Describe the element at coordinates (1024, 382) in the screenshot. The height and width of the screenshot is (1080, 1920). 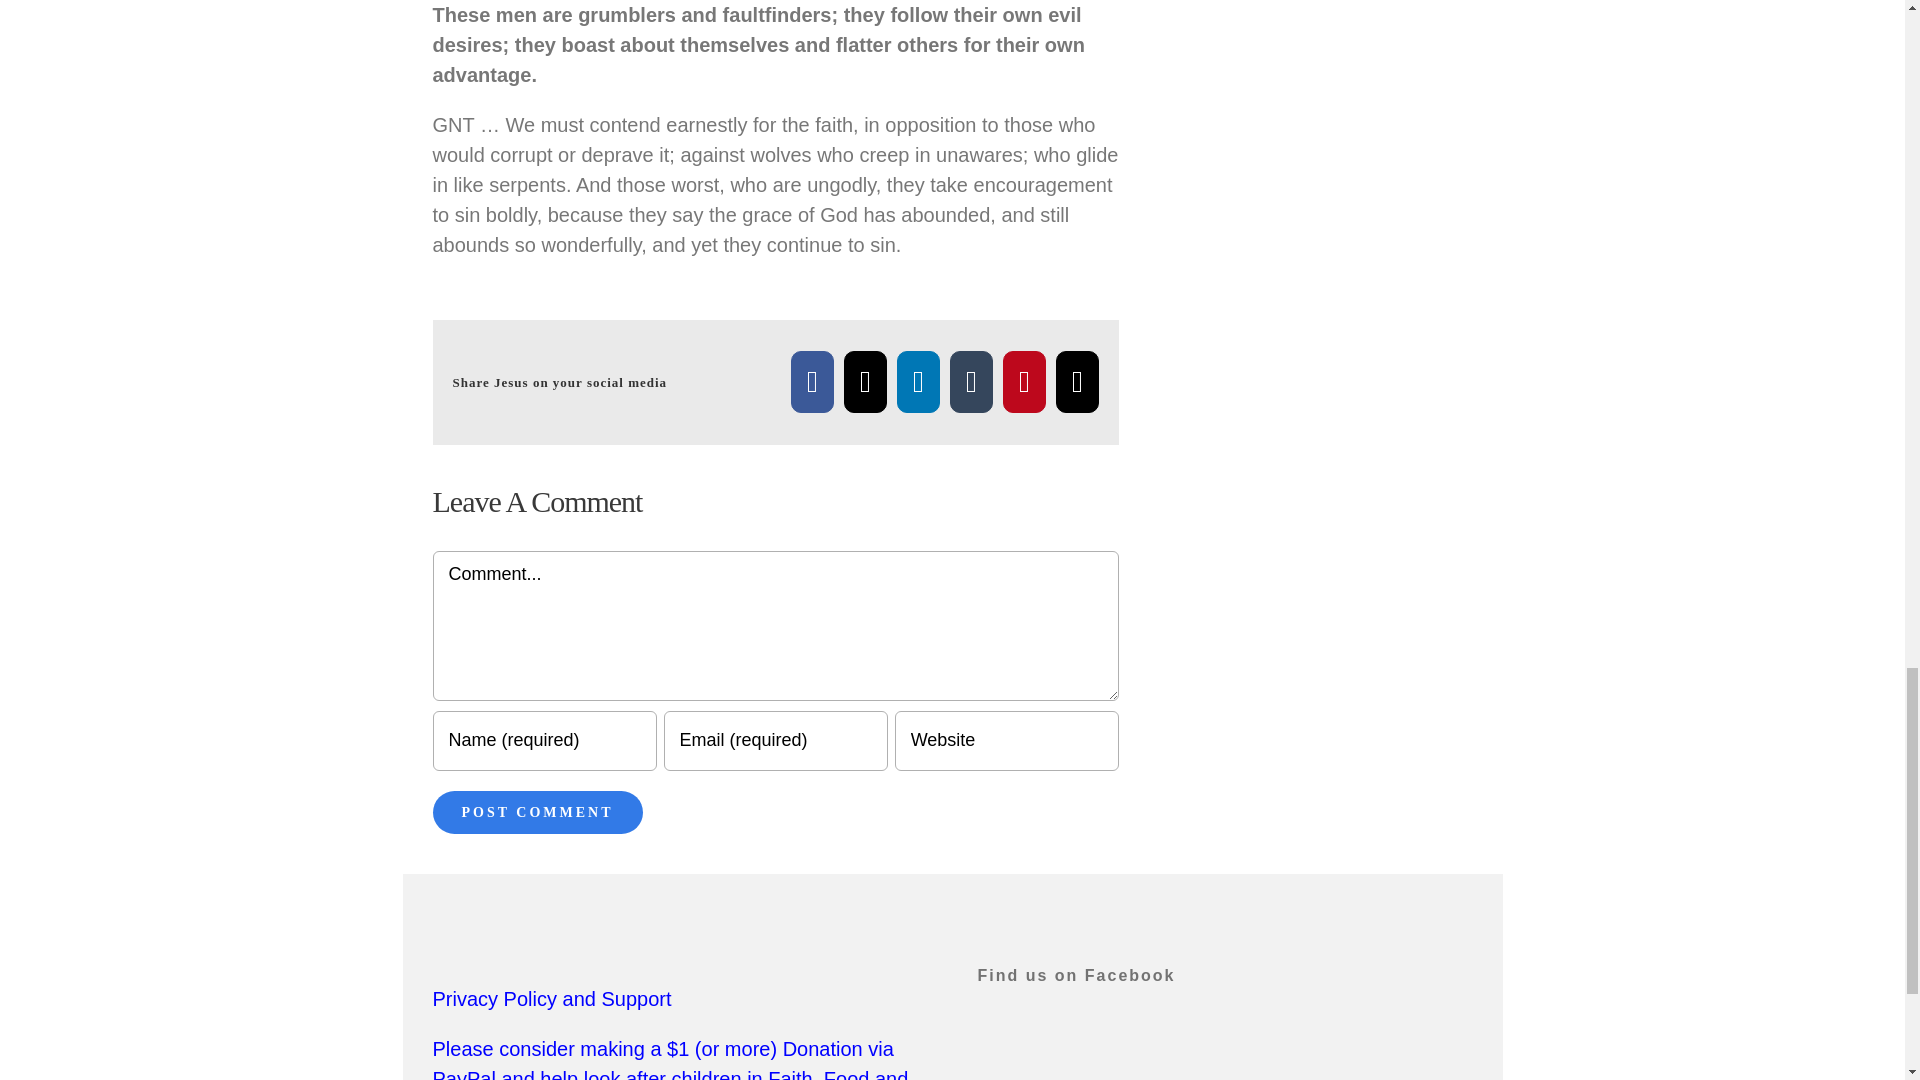
I see `Pinterest` at that location.